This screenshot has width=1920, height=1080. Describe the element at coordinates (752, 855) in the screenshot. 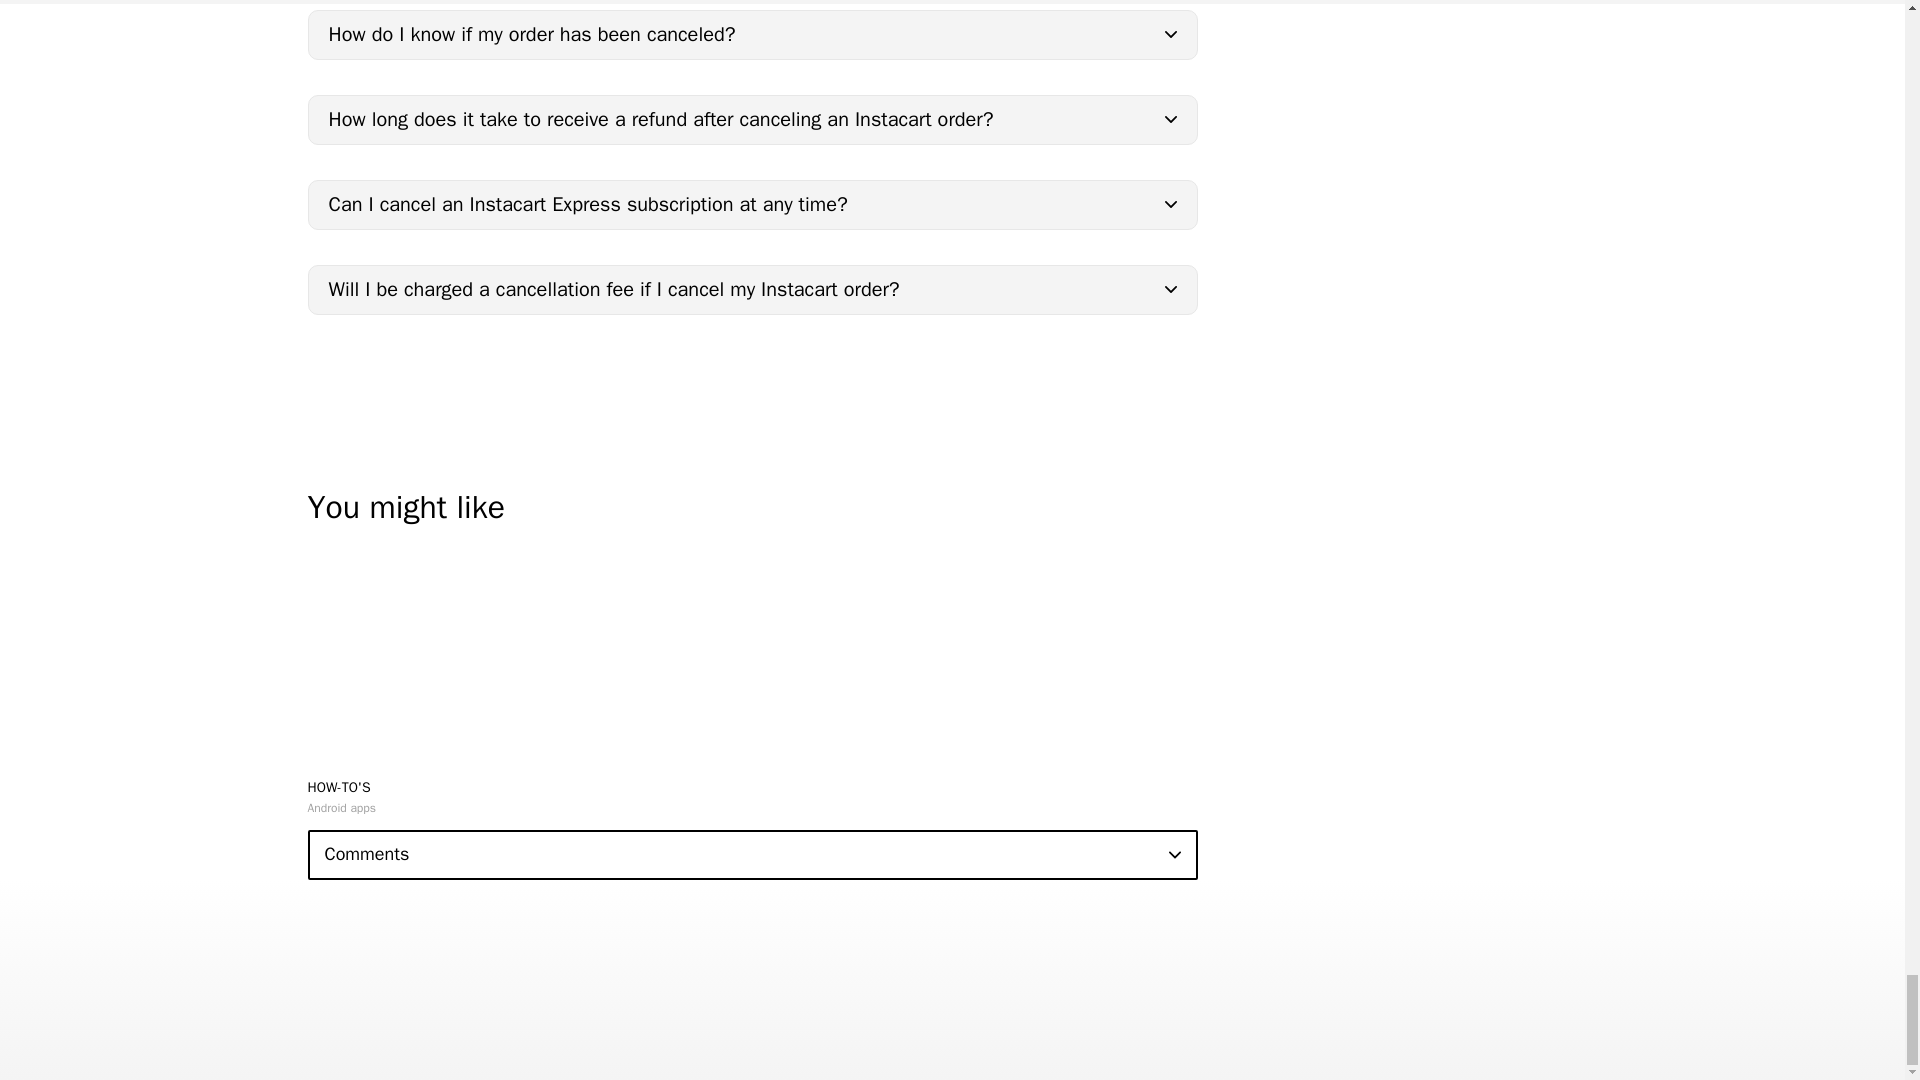

I see `Comments` at that location.